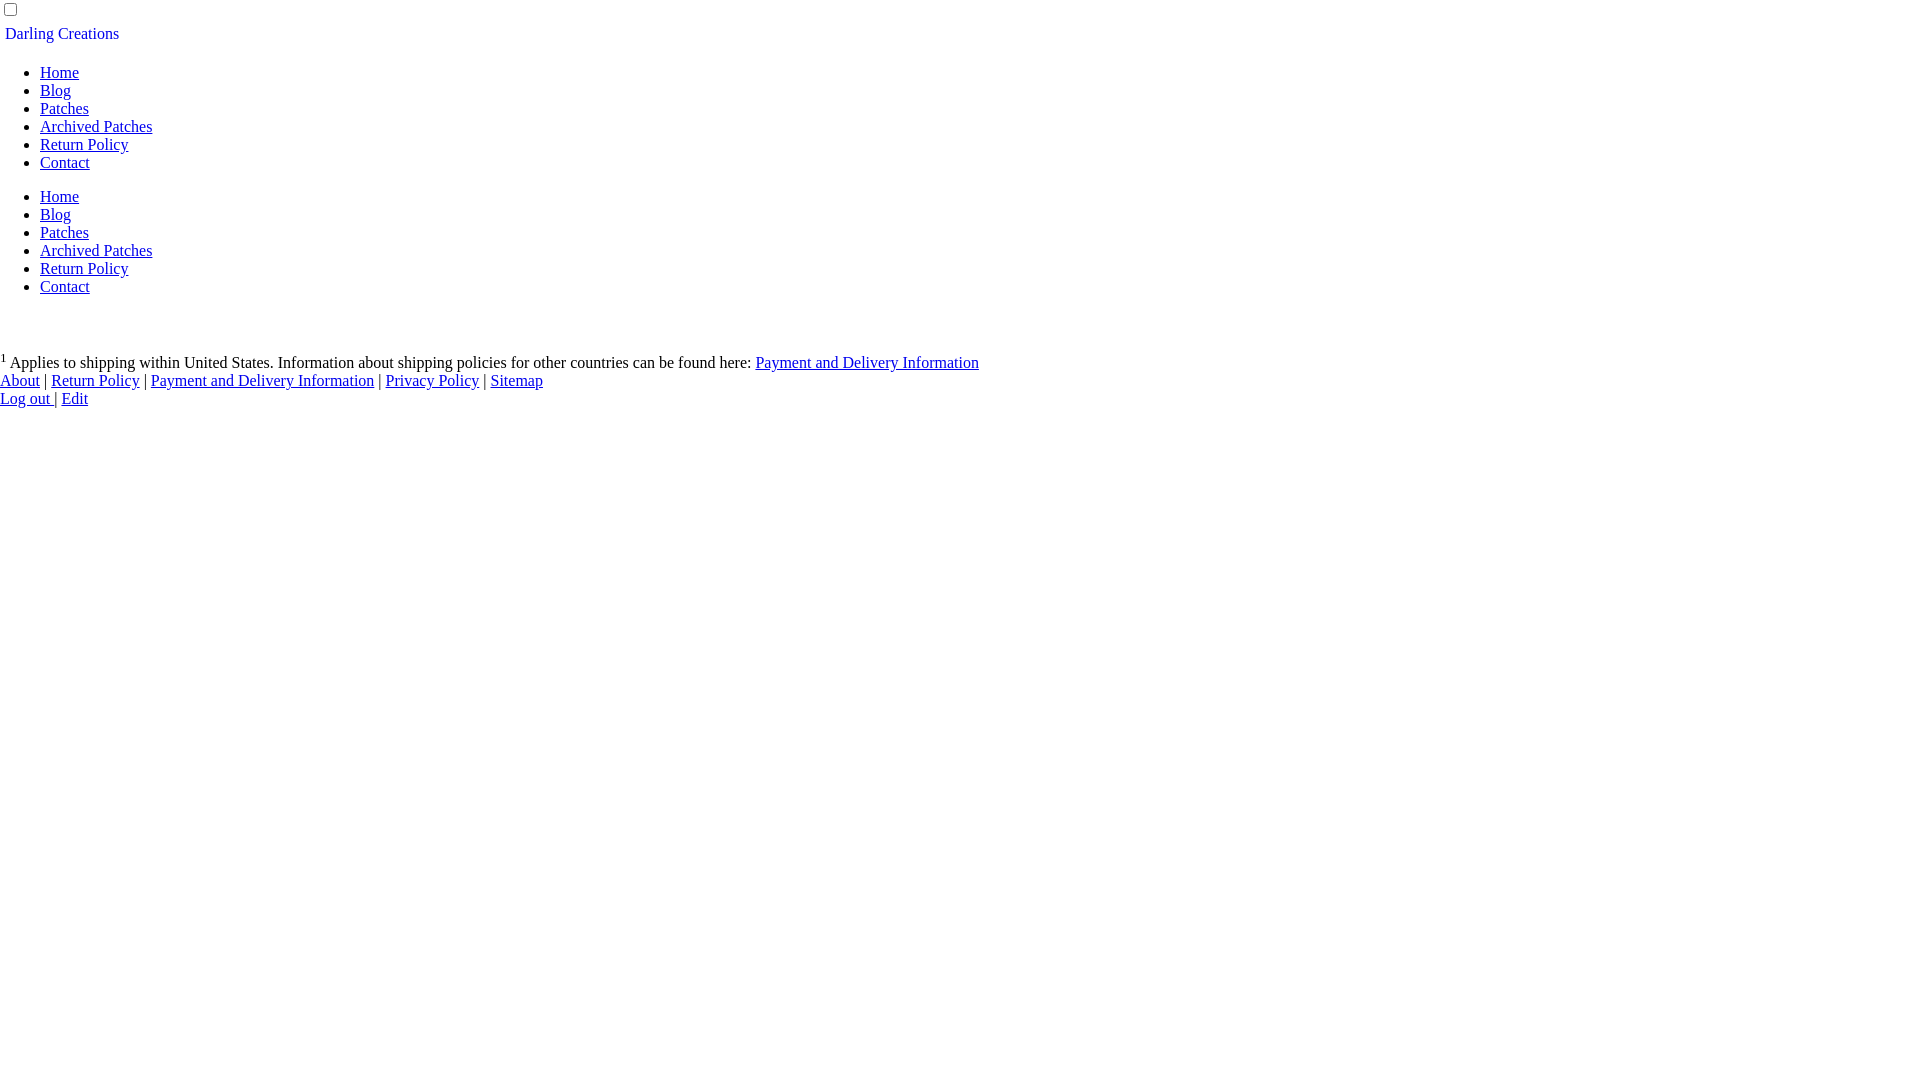  I want to click on Patches, so click(64, 108).